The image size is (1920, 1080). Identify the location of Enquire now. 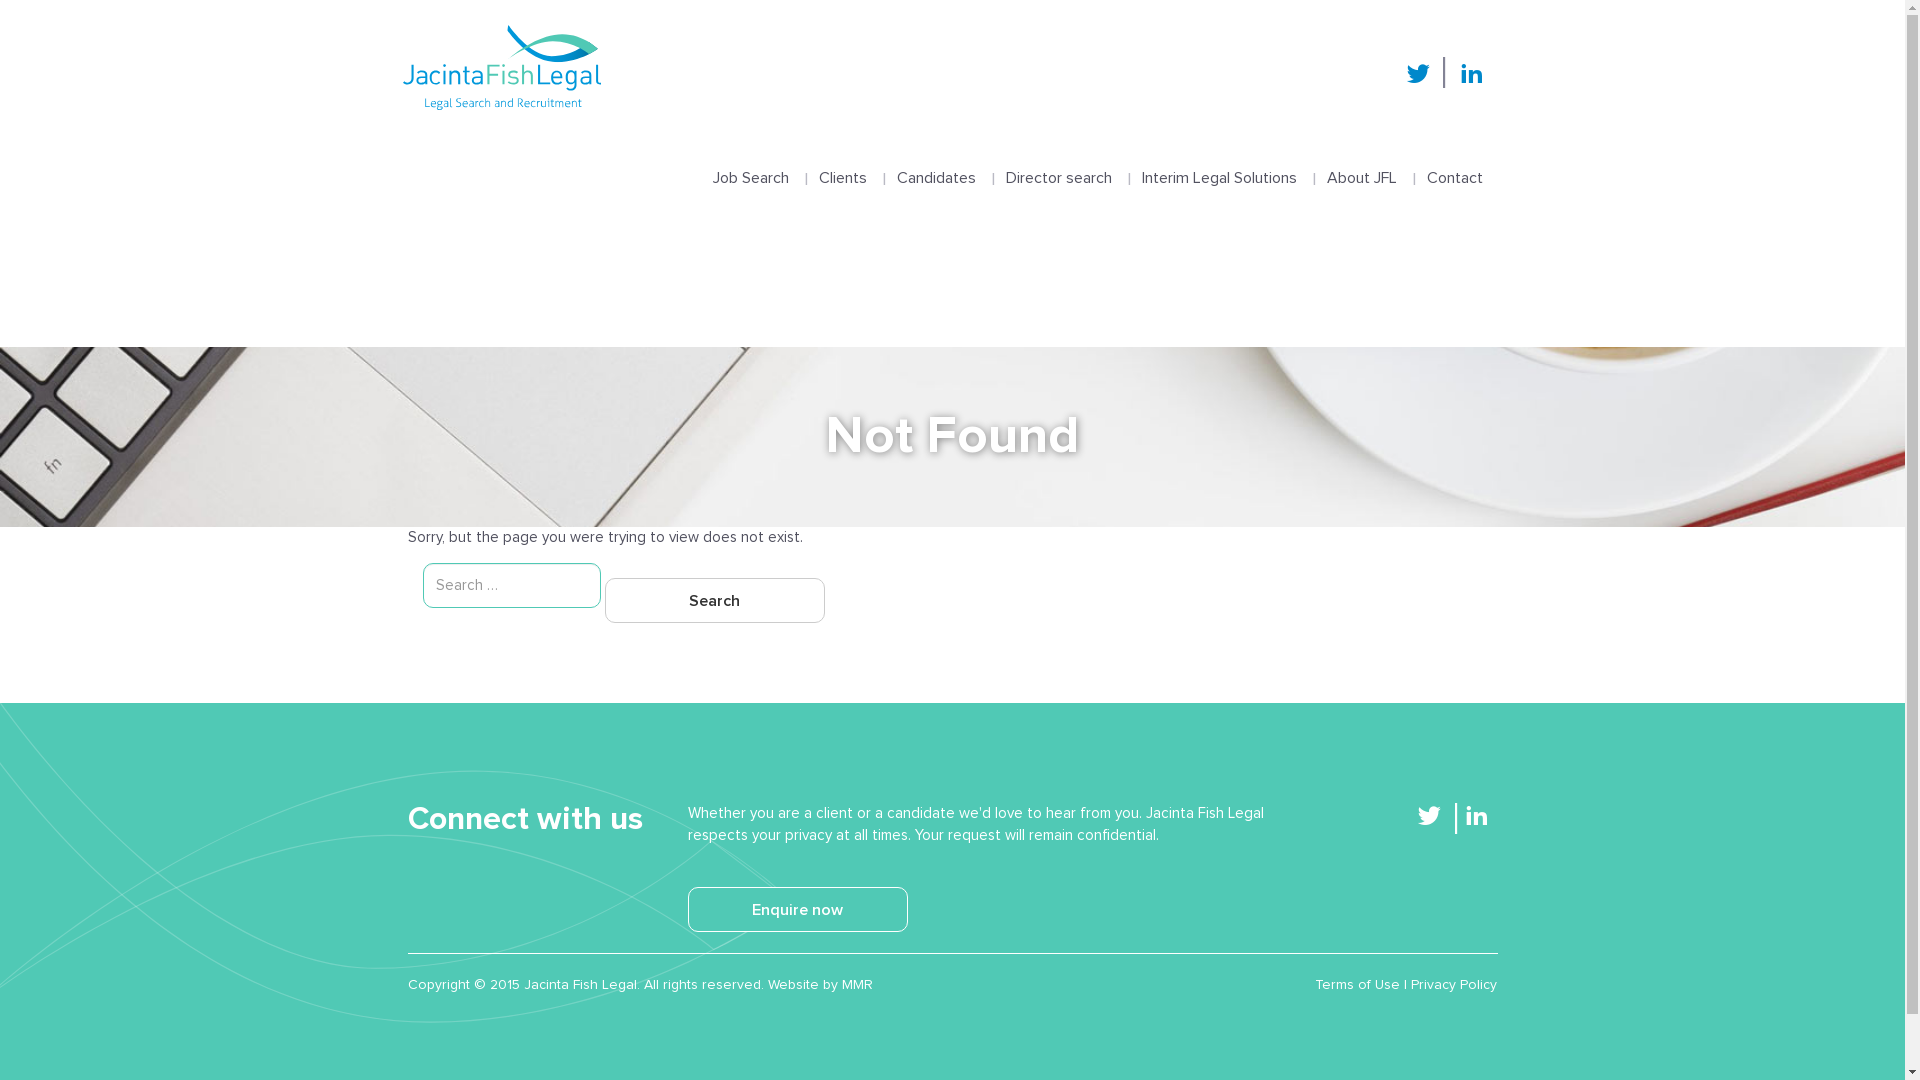
(798, 910).